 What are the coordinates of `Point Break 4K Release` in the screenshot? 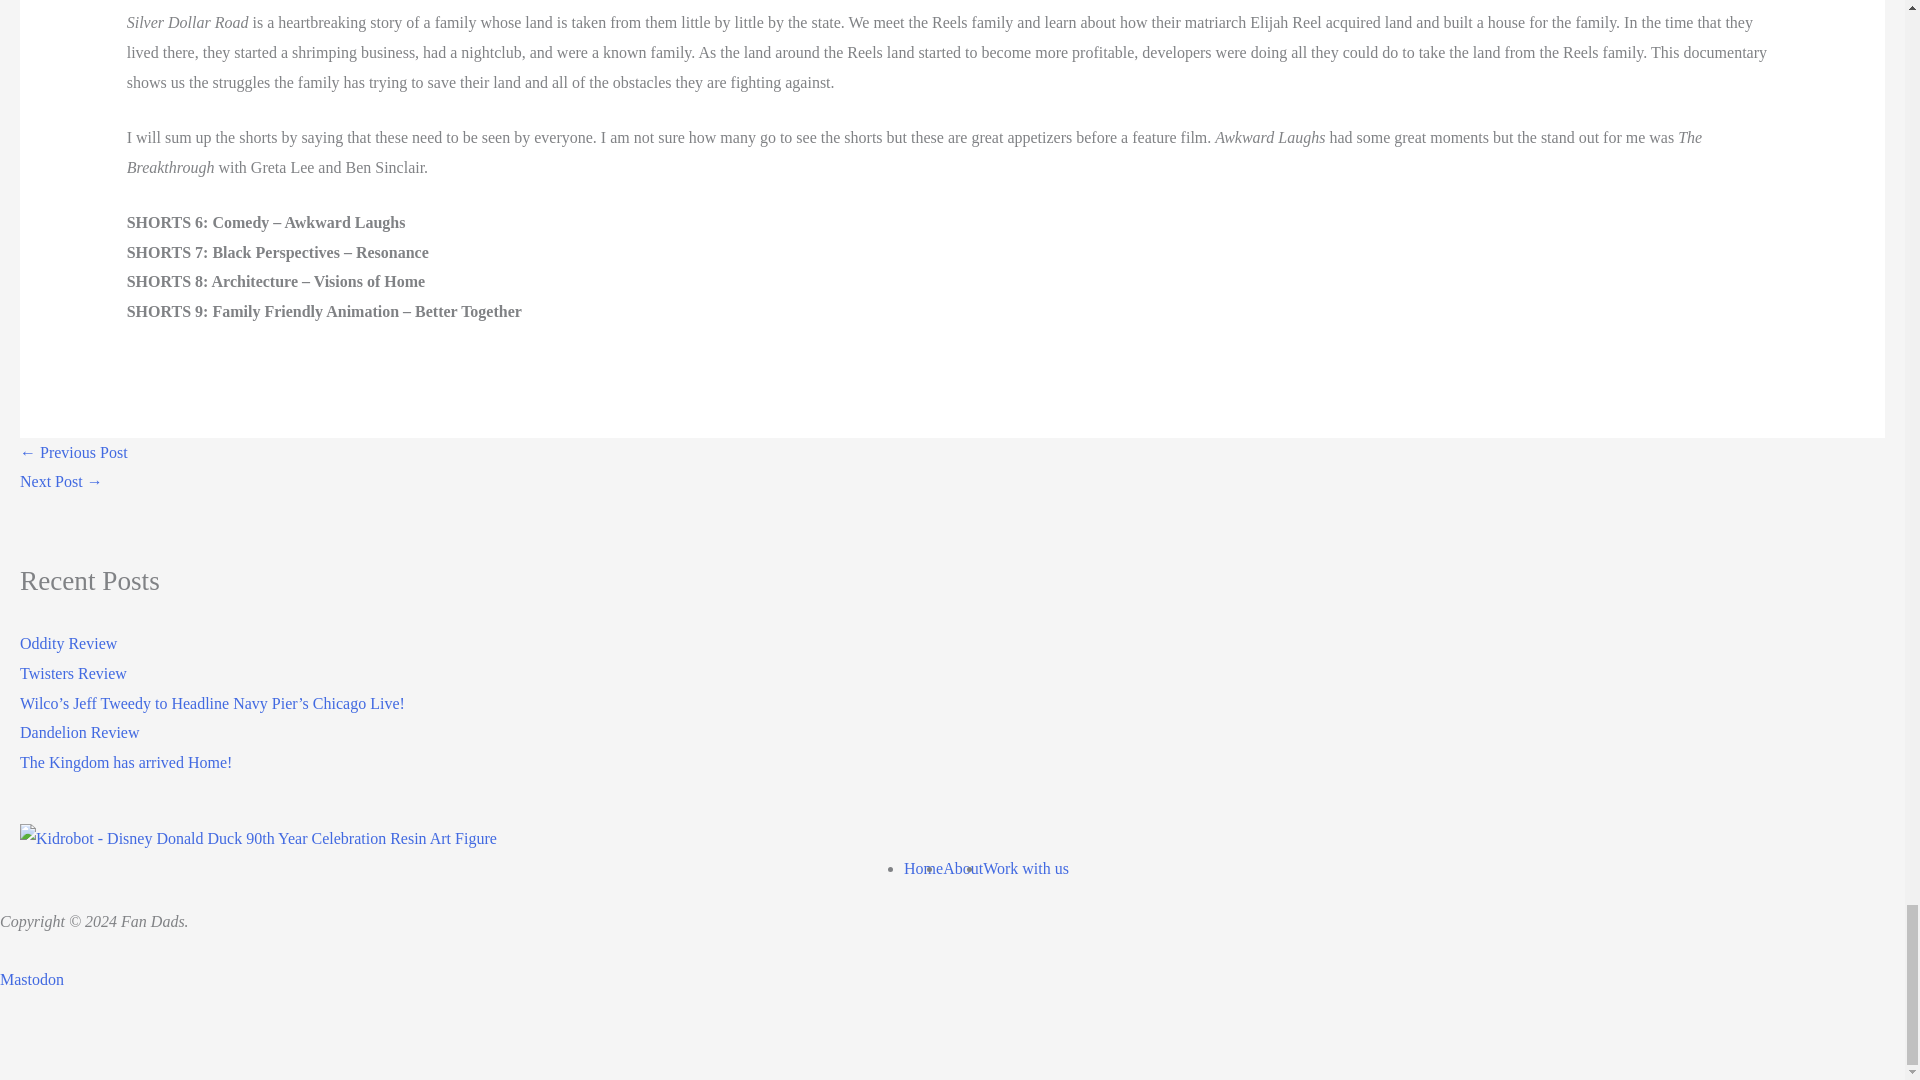 It's located at (61, 482).